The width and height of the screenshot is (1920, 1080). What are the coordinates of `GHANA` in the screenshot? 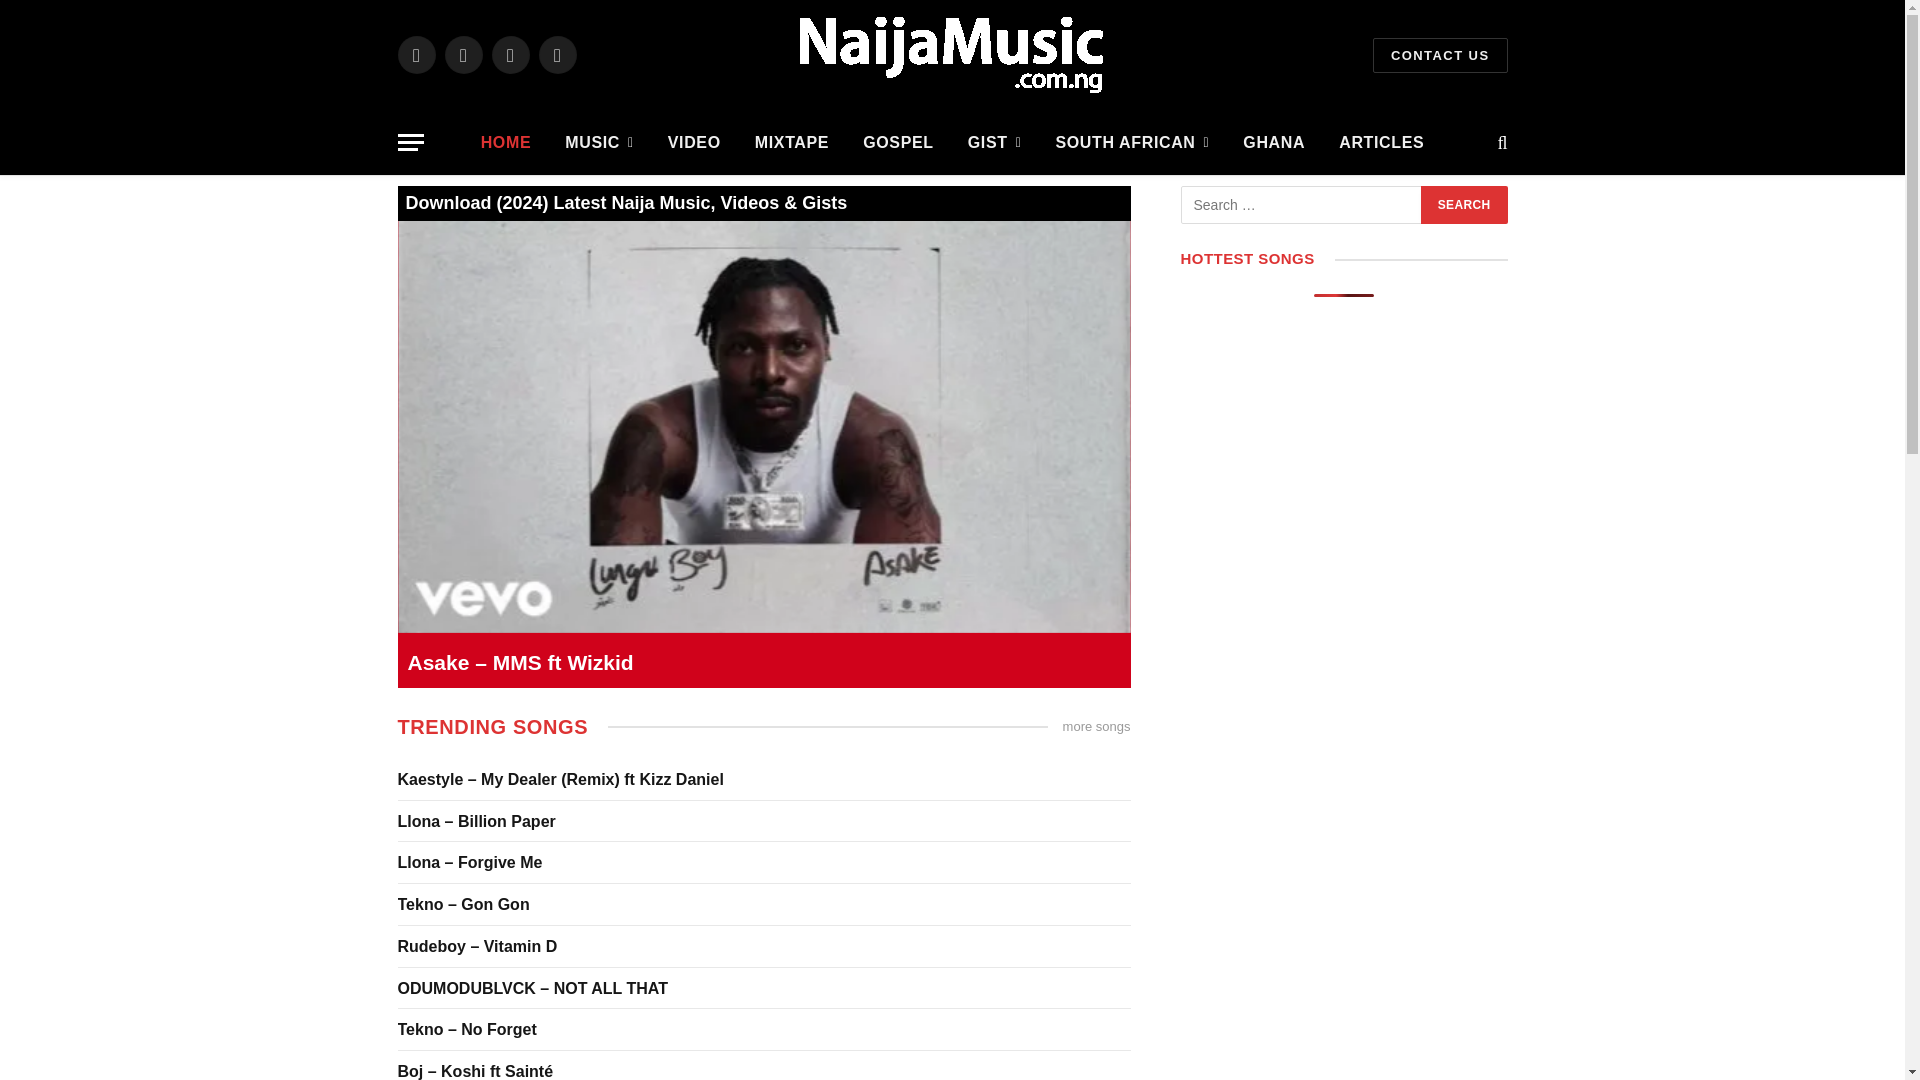 It's located at (1274, 142).